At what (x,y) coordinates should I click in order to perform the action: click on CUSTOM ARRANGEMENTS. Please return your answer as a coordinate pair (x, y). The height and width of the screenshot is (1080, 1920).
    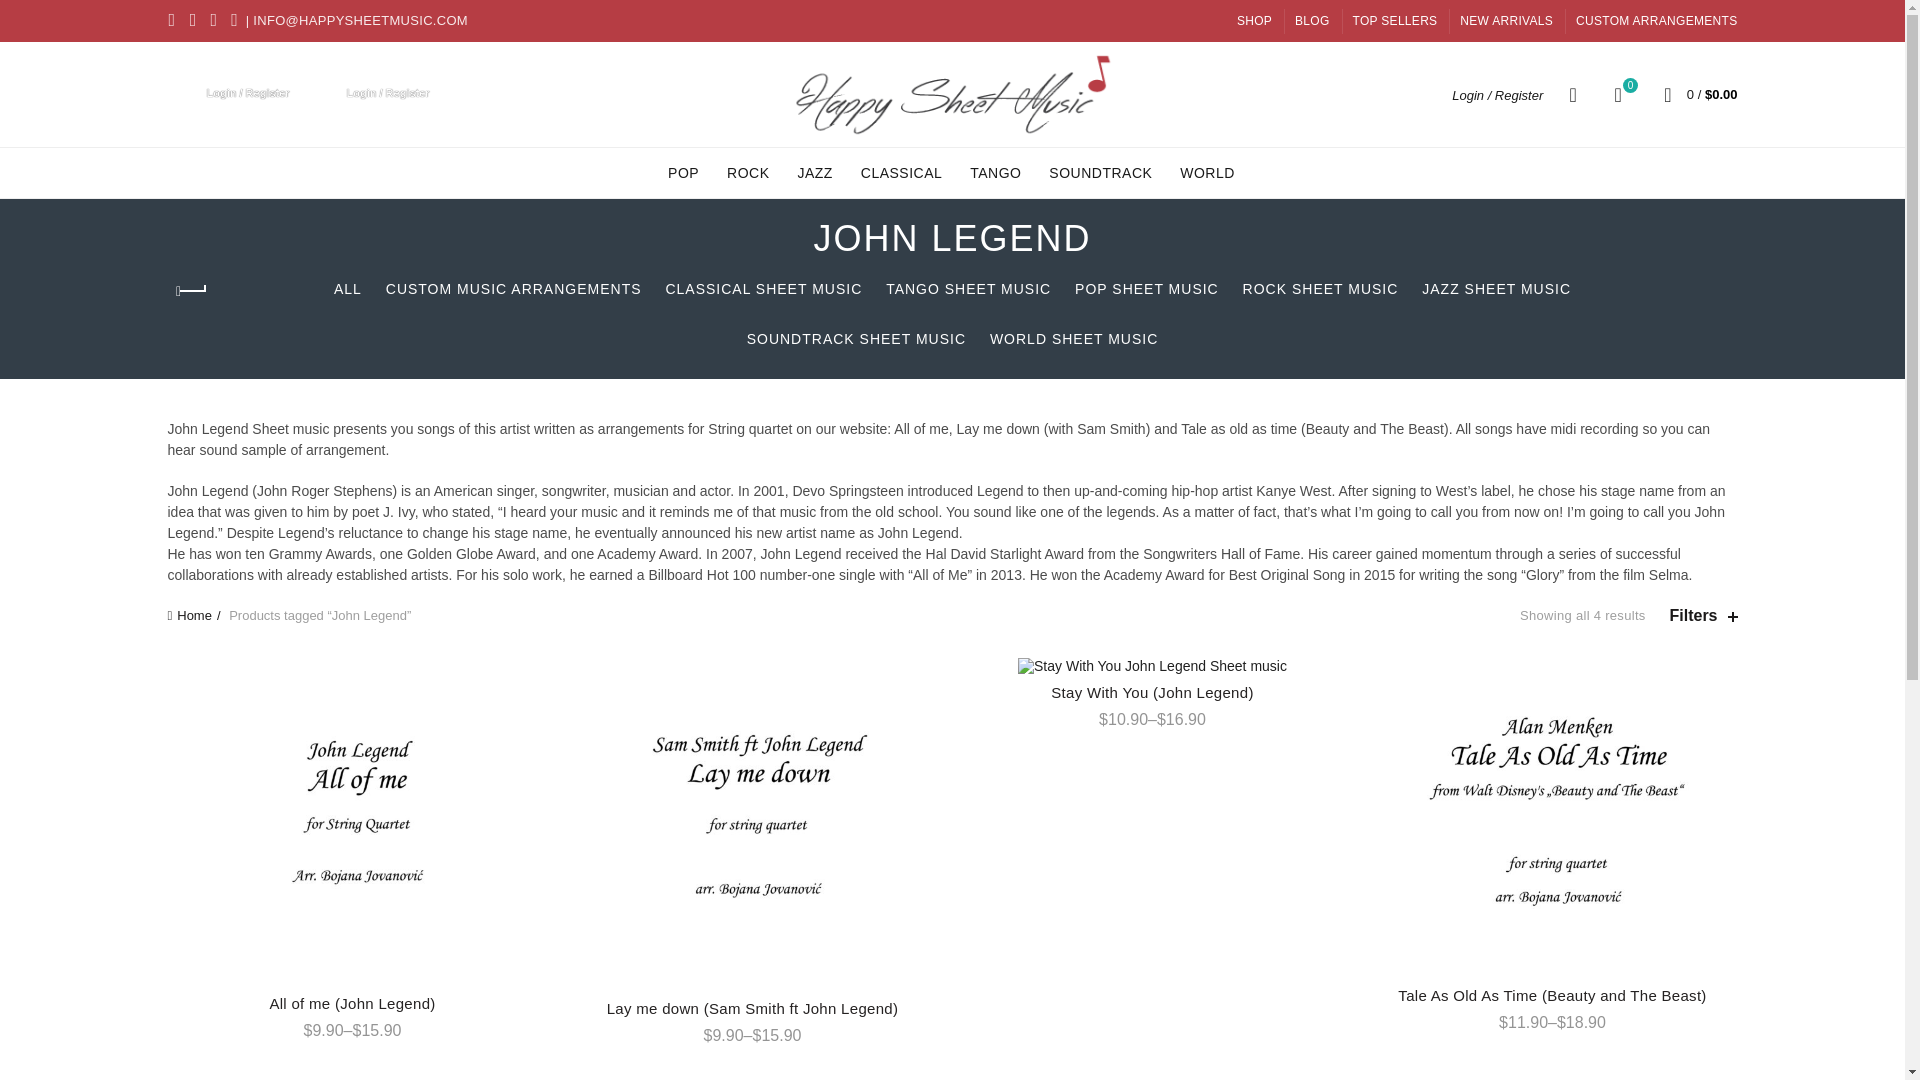
    Looking at the image, I should click on (762, 288).